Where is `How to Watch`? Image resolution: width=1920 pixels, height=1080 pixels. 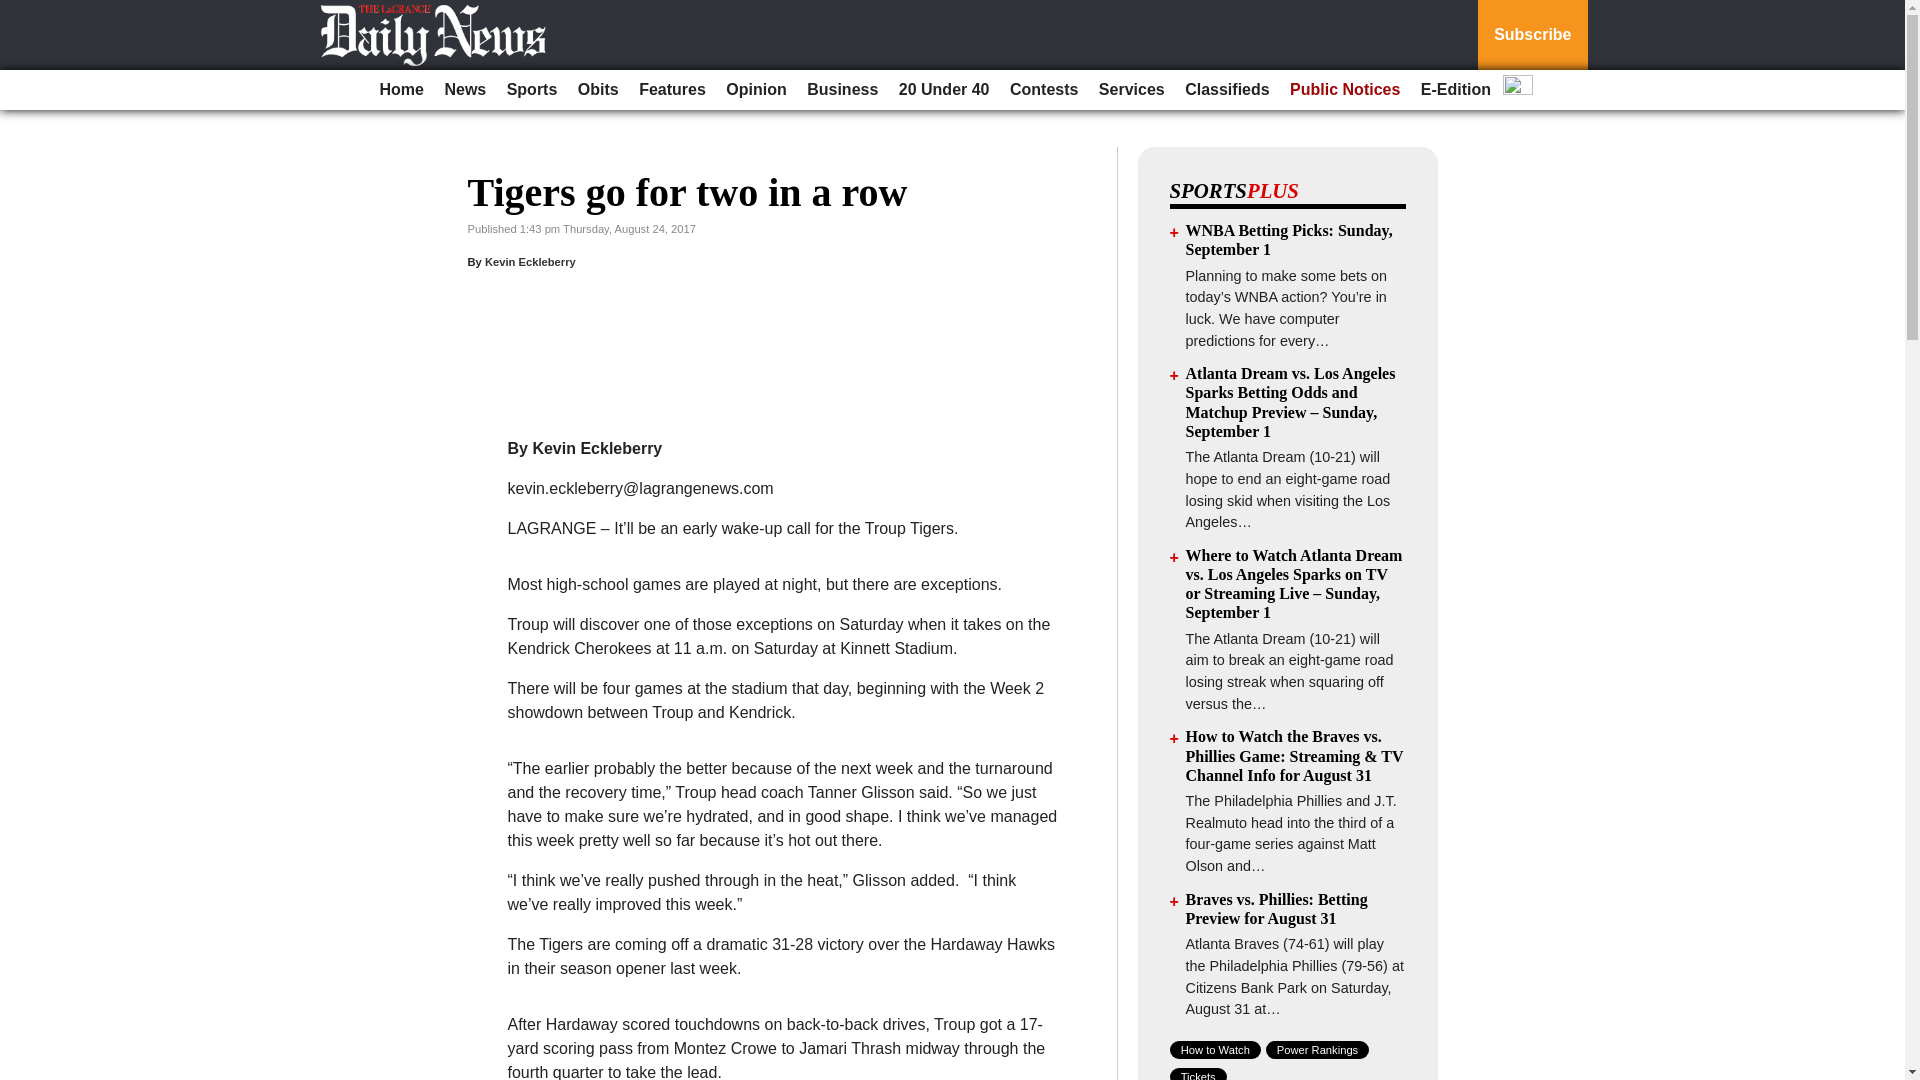 How to Watch is located at coordinates (1215, 1050).